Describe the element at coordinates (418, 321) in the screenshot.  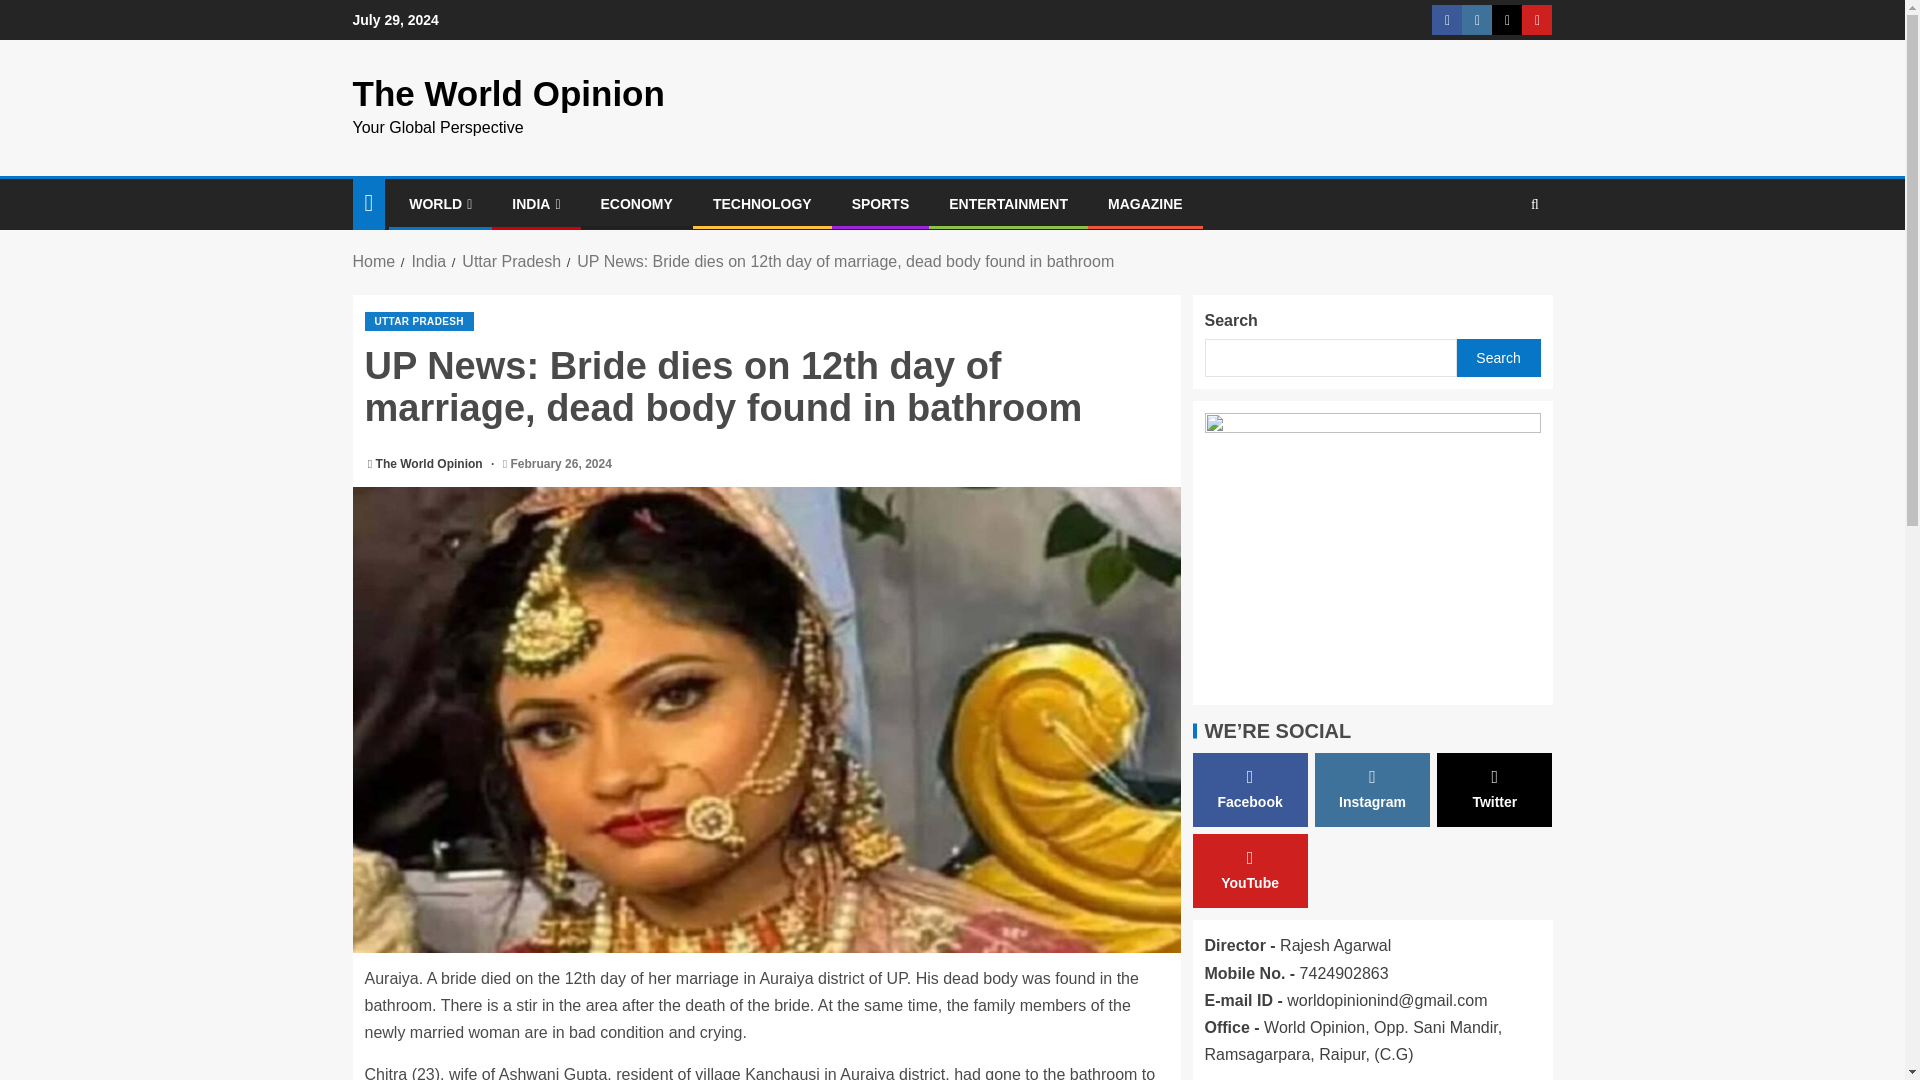
I see `UTTAR PRADESH` at that location.